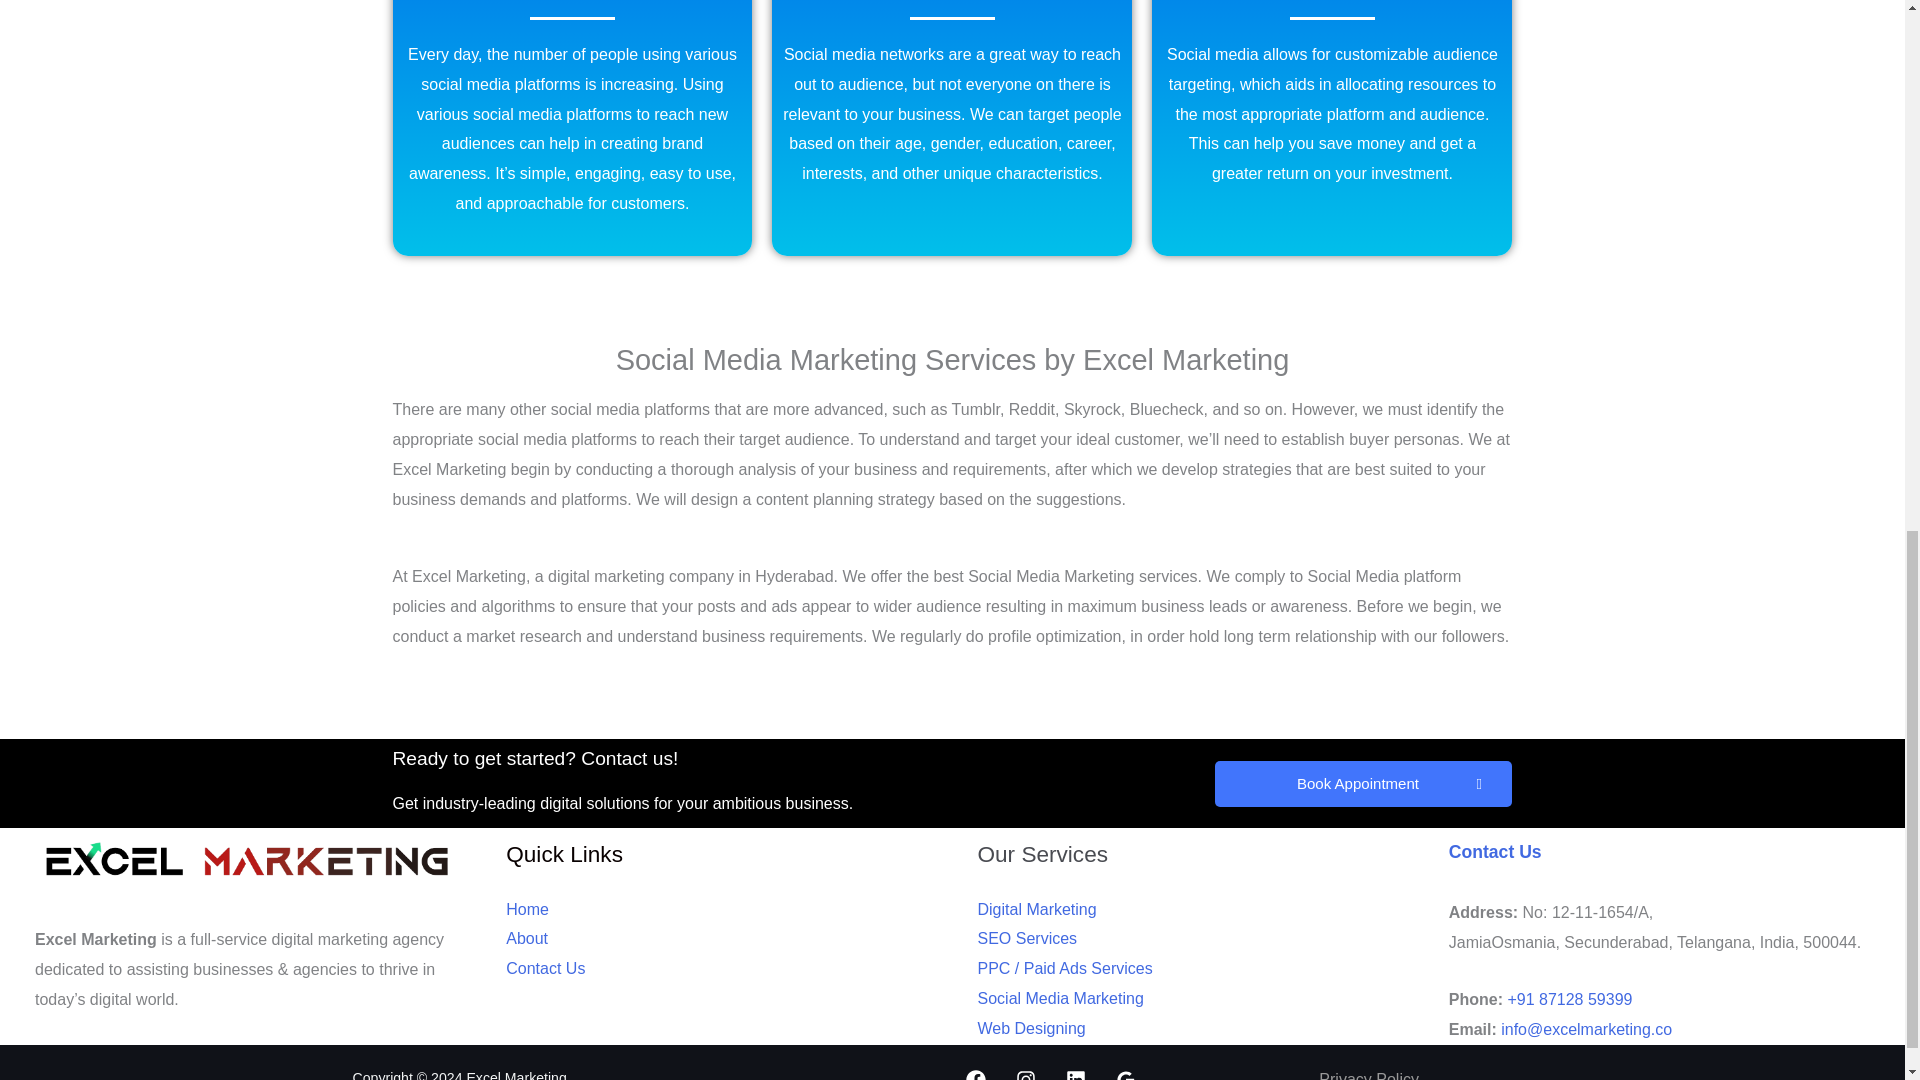 This screenshot has width=1920, height=1080. I want to click on SEO Services, so click(1027, 938).